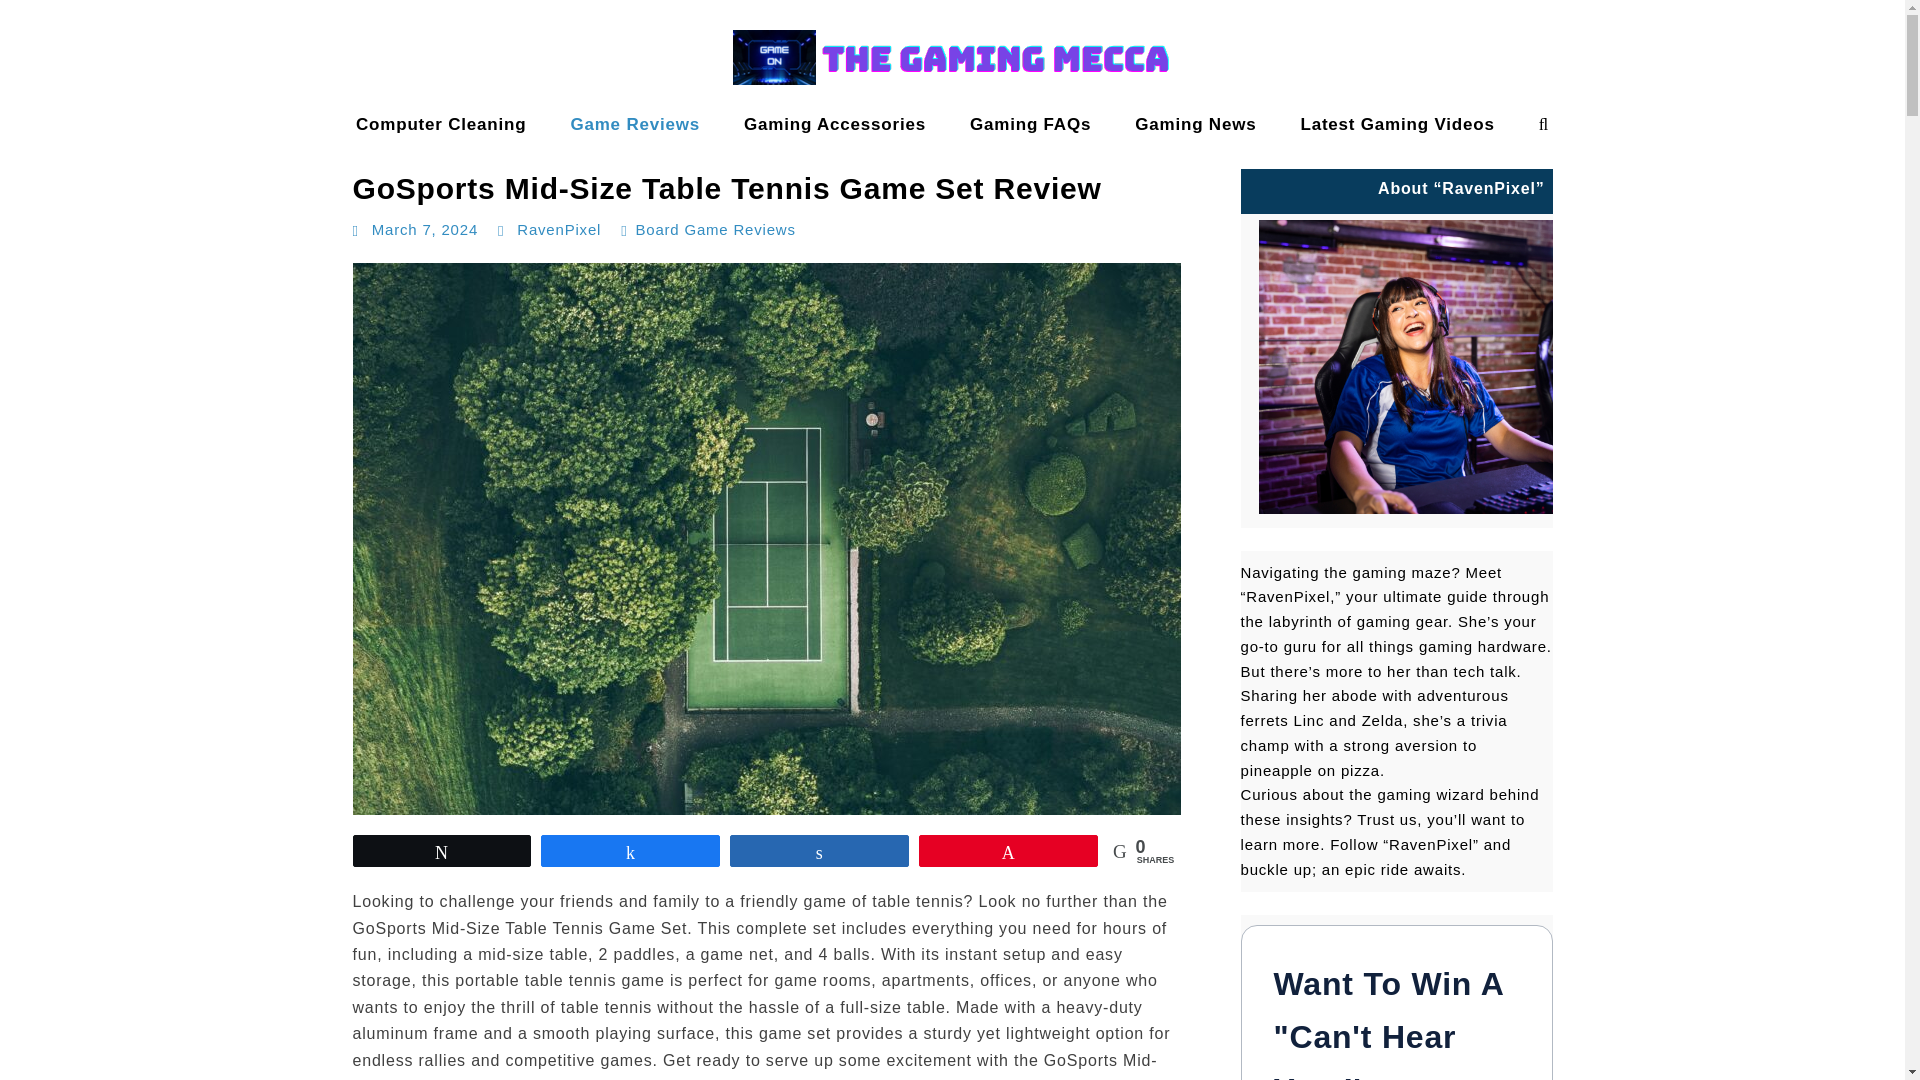  I want to click on Computer Cleaning, so click(440, 124).